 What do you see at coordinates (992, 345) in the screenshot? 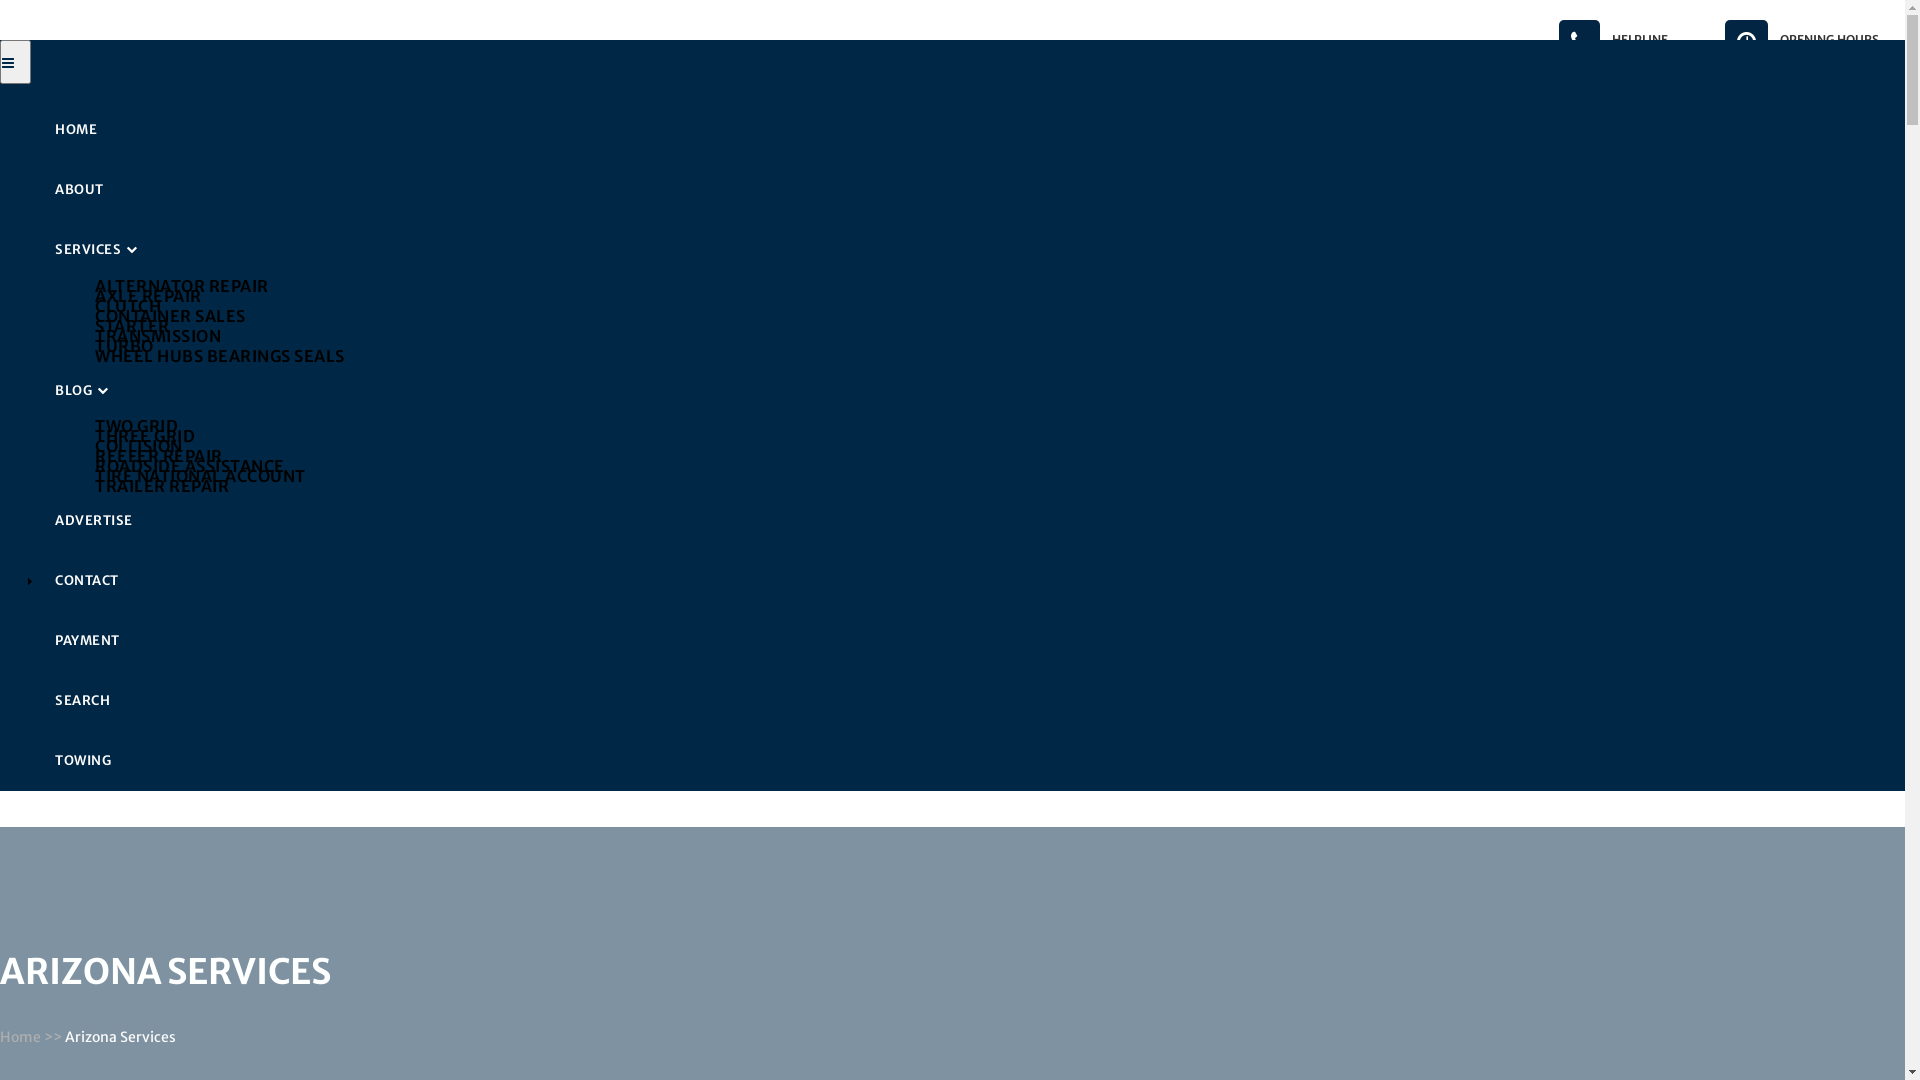
I see `TURBO` at bounding box center [992, 345].